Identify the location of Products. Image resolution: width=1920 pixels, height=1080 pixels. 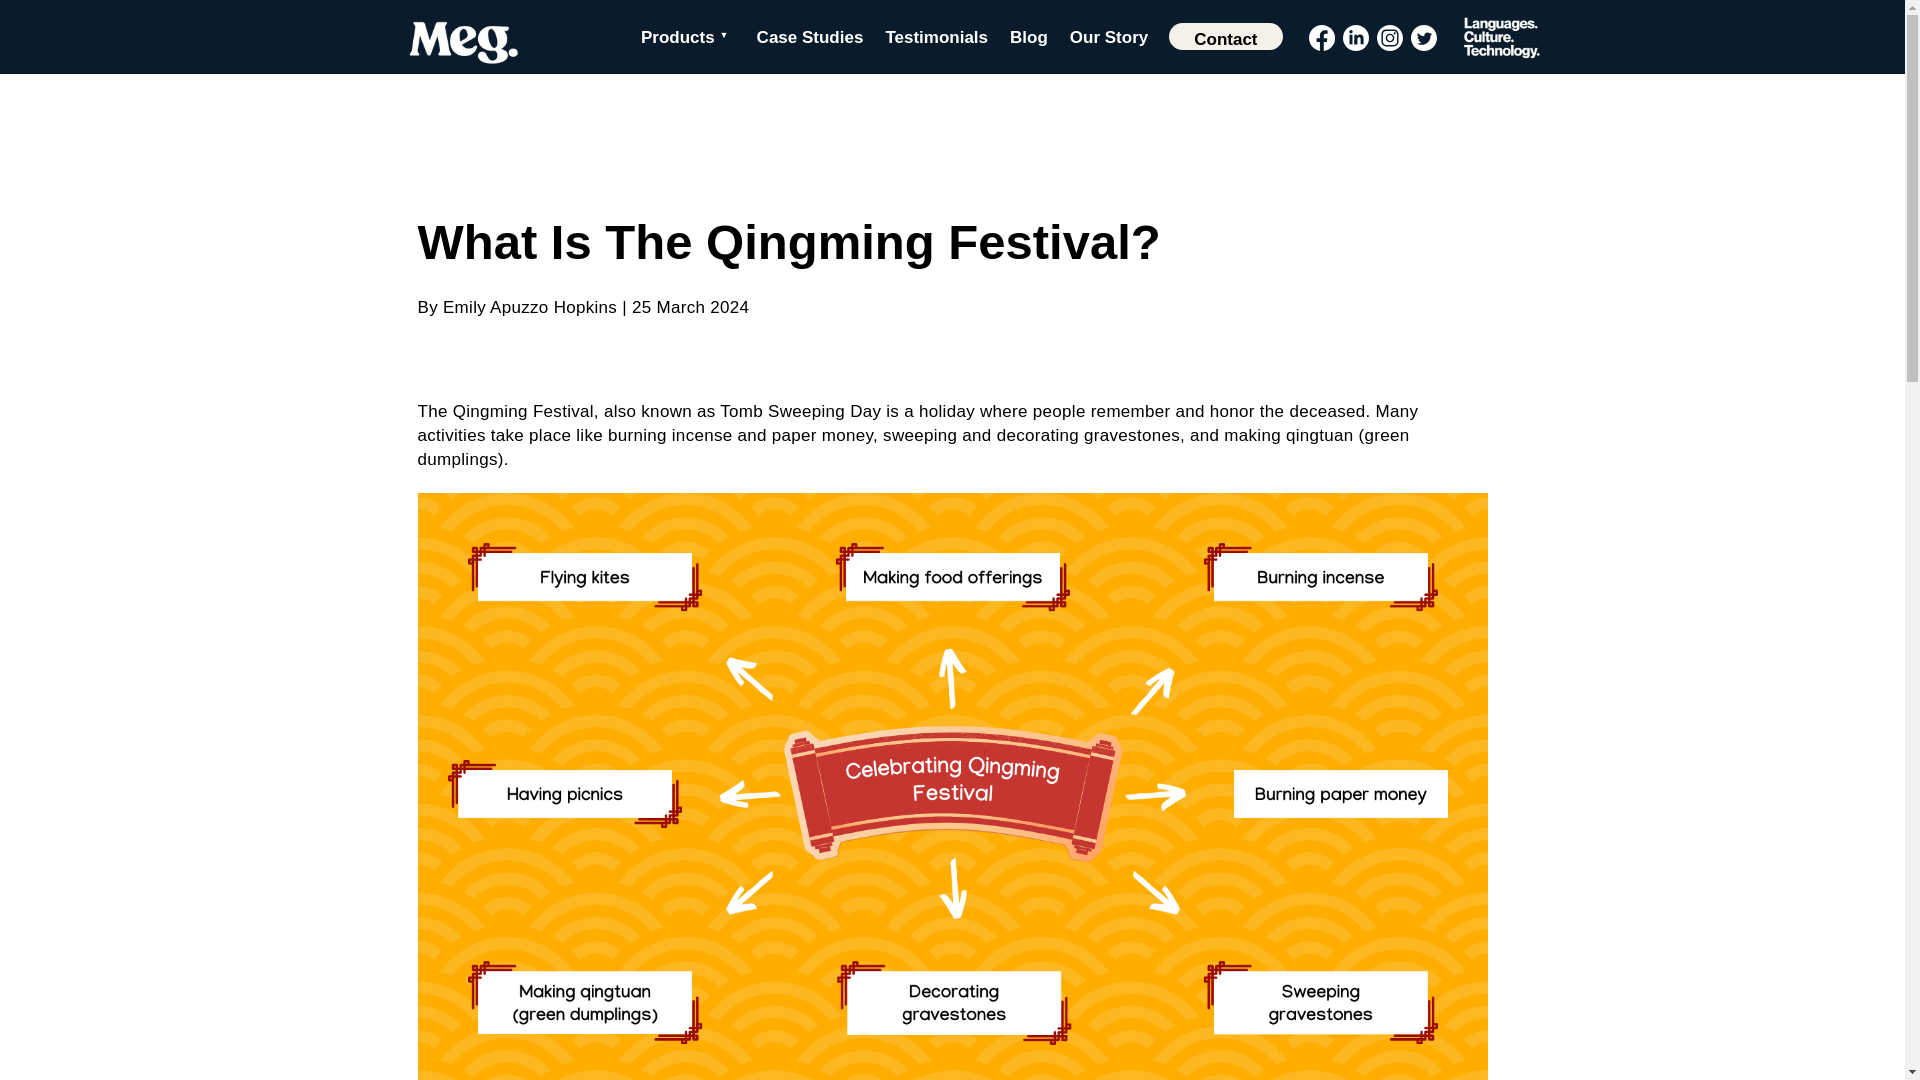
(688, 38).